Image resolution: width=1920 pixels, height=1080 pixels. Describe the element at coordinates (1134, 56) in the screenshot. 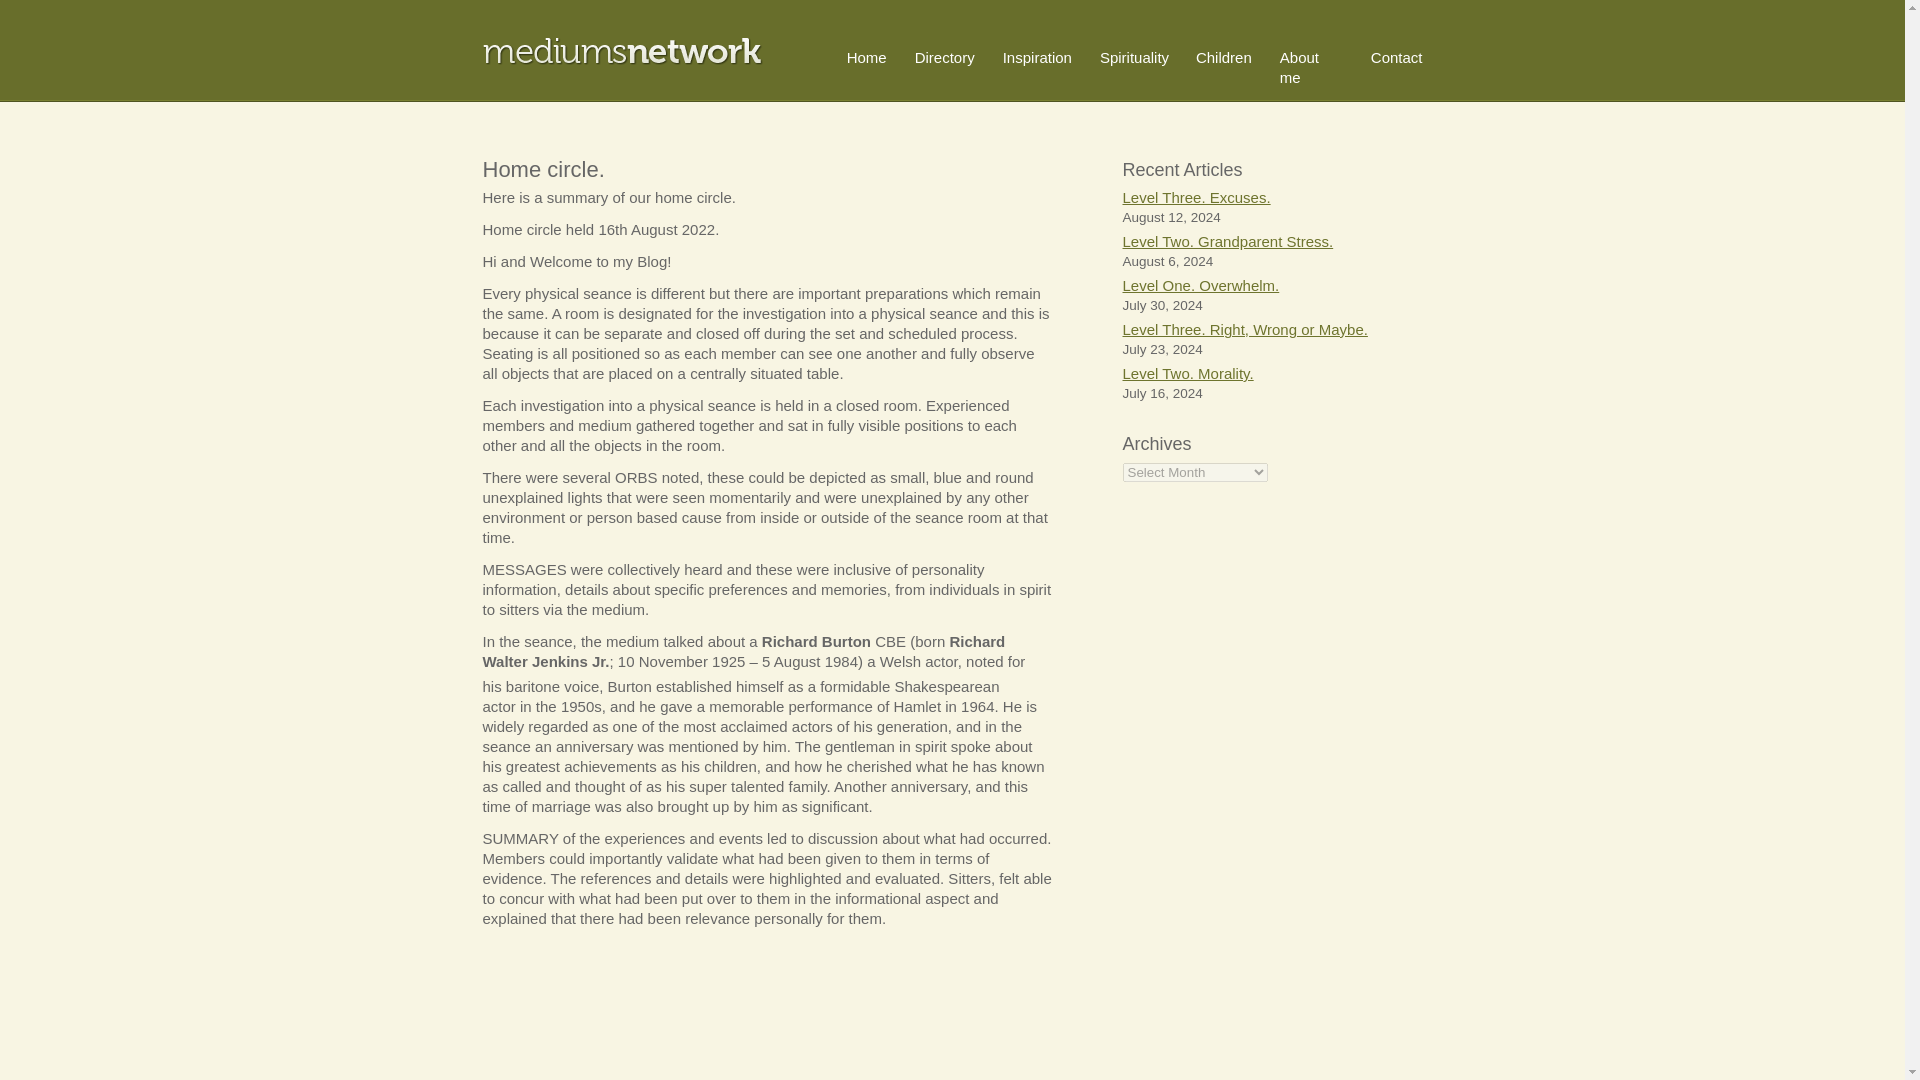

I see `Spirituality` at that location.